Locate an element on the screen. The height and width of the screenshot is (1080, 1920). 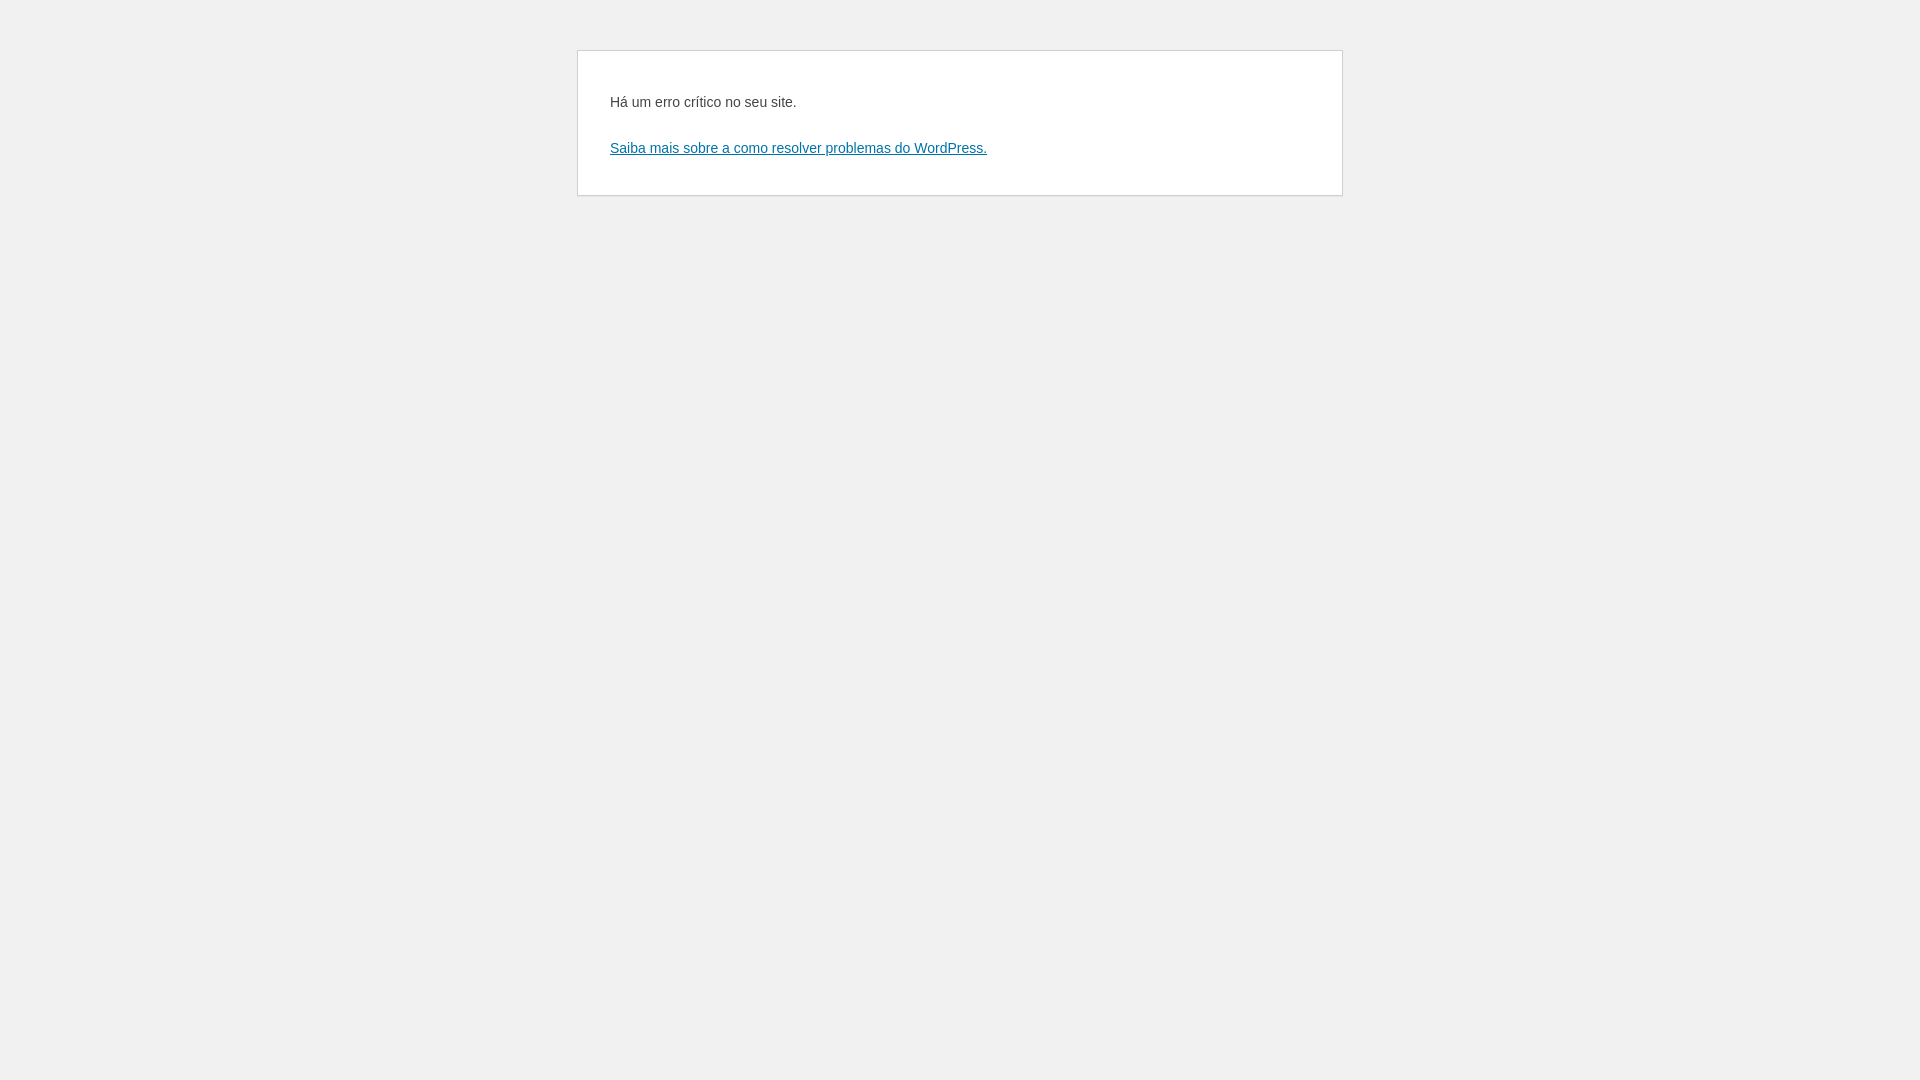
Saiba mais sobre a como resolver problemas do WordPress. is located at coordinates (798, 148).